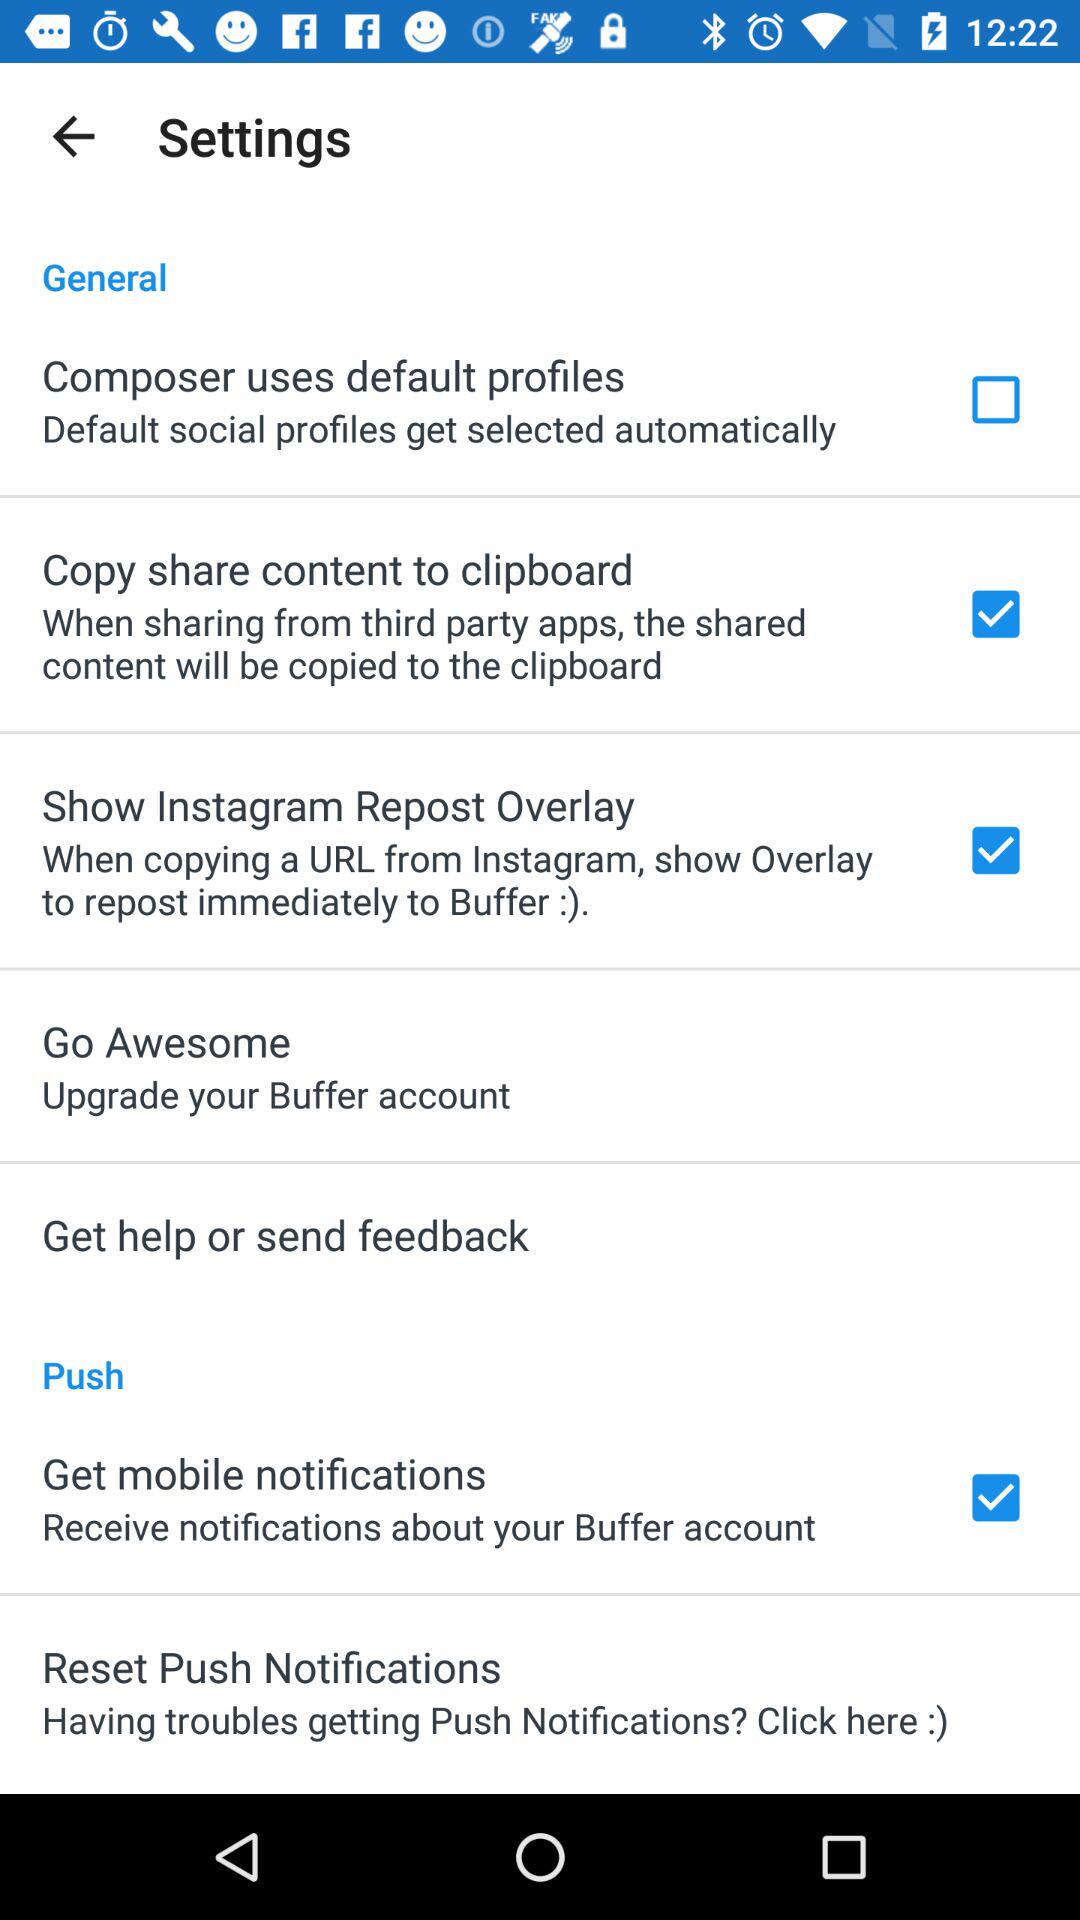 The height and width of the screenshot is (1920, 1080). Describe the element at coordinates (264, 1472) in the screenshot. I see `scroll to the get mobile notifications item` at that location.